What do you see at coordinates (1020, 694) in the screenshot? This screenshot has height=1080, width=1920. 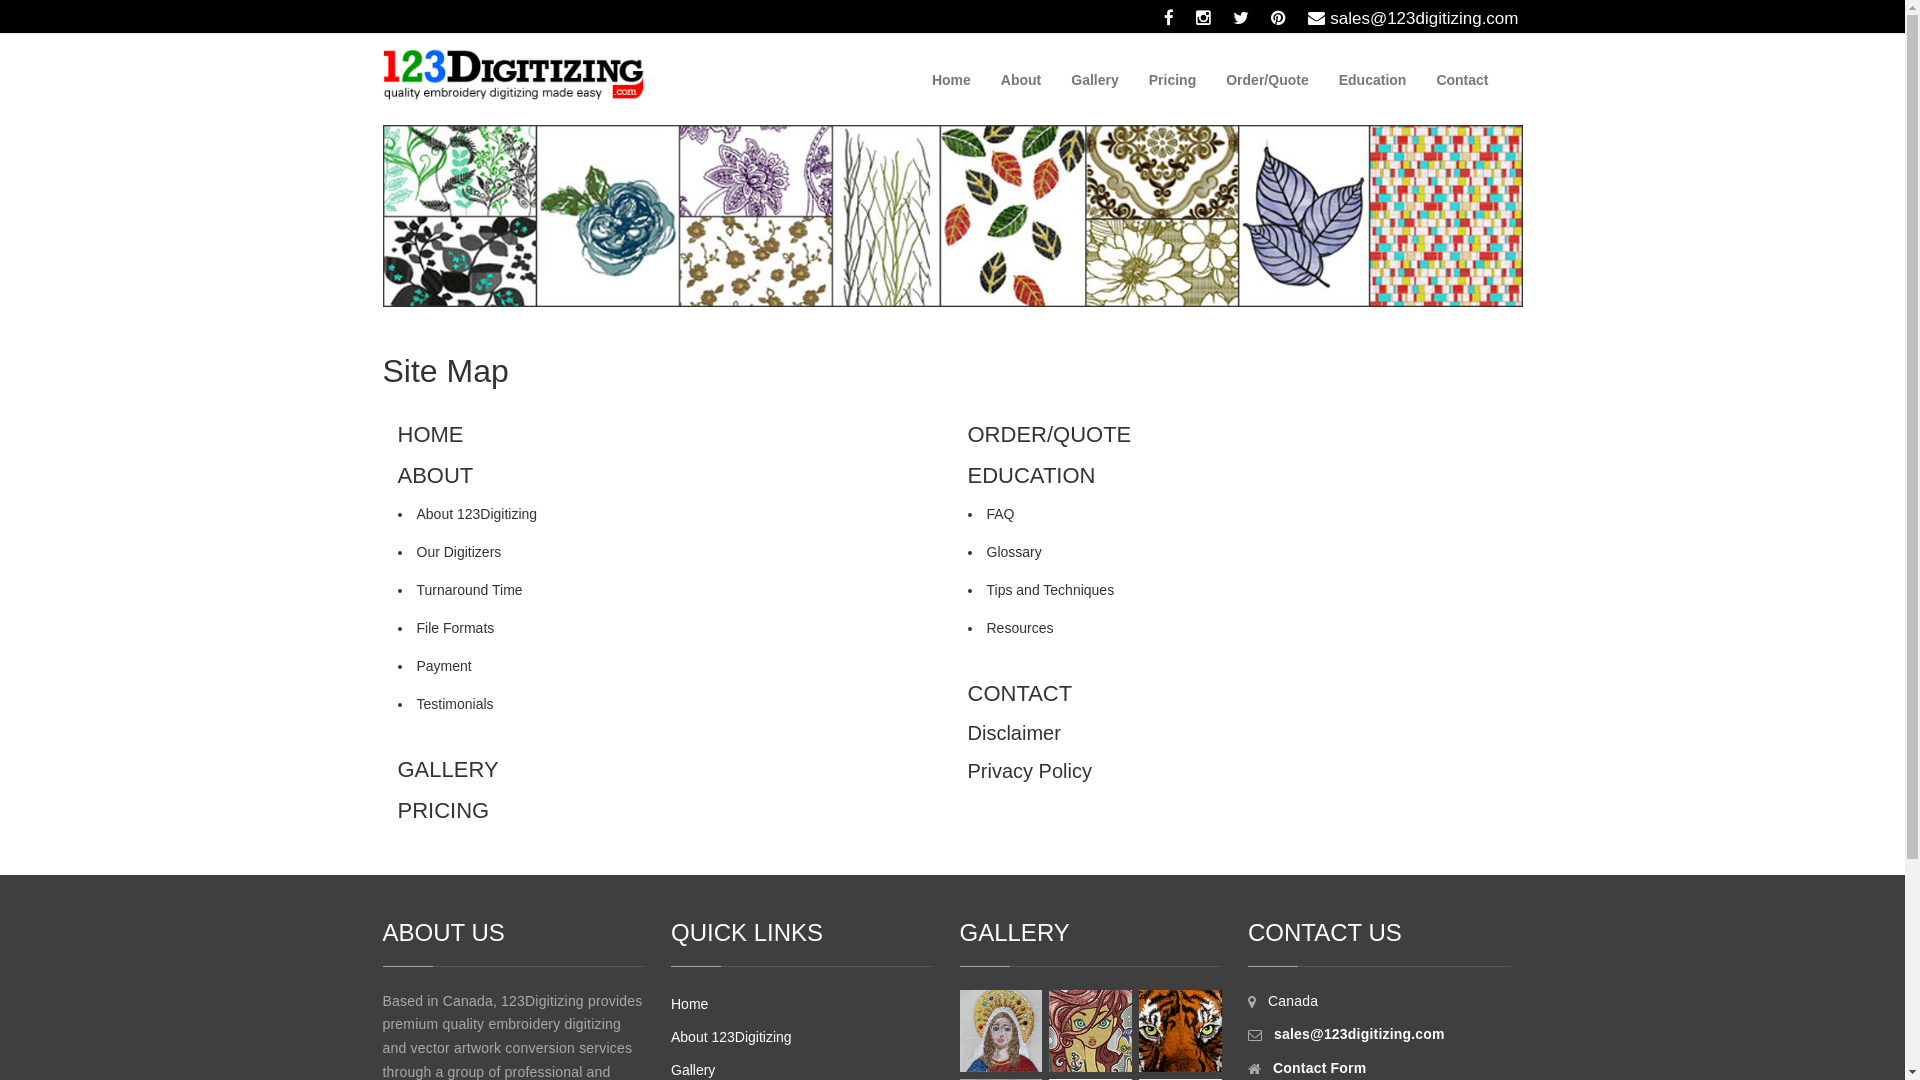 I see `CONTACT` at bounding box center [1020, 694].